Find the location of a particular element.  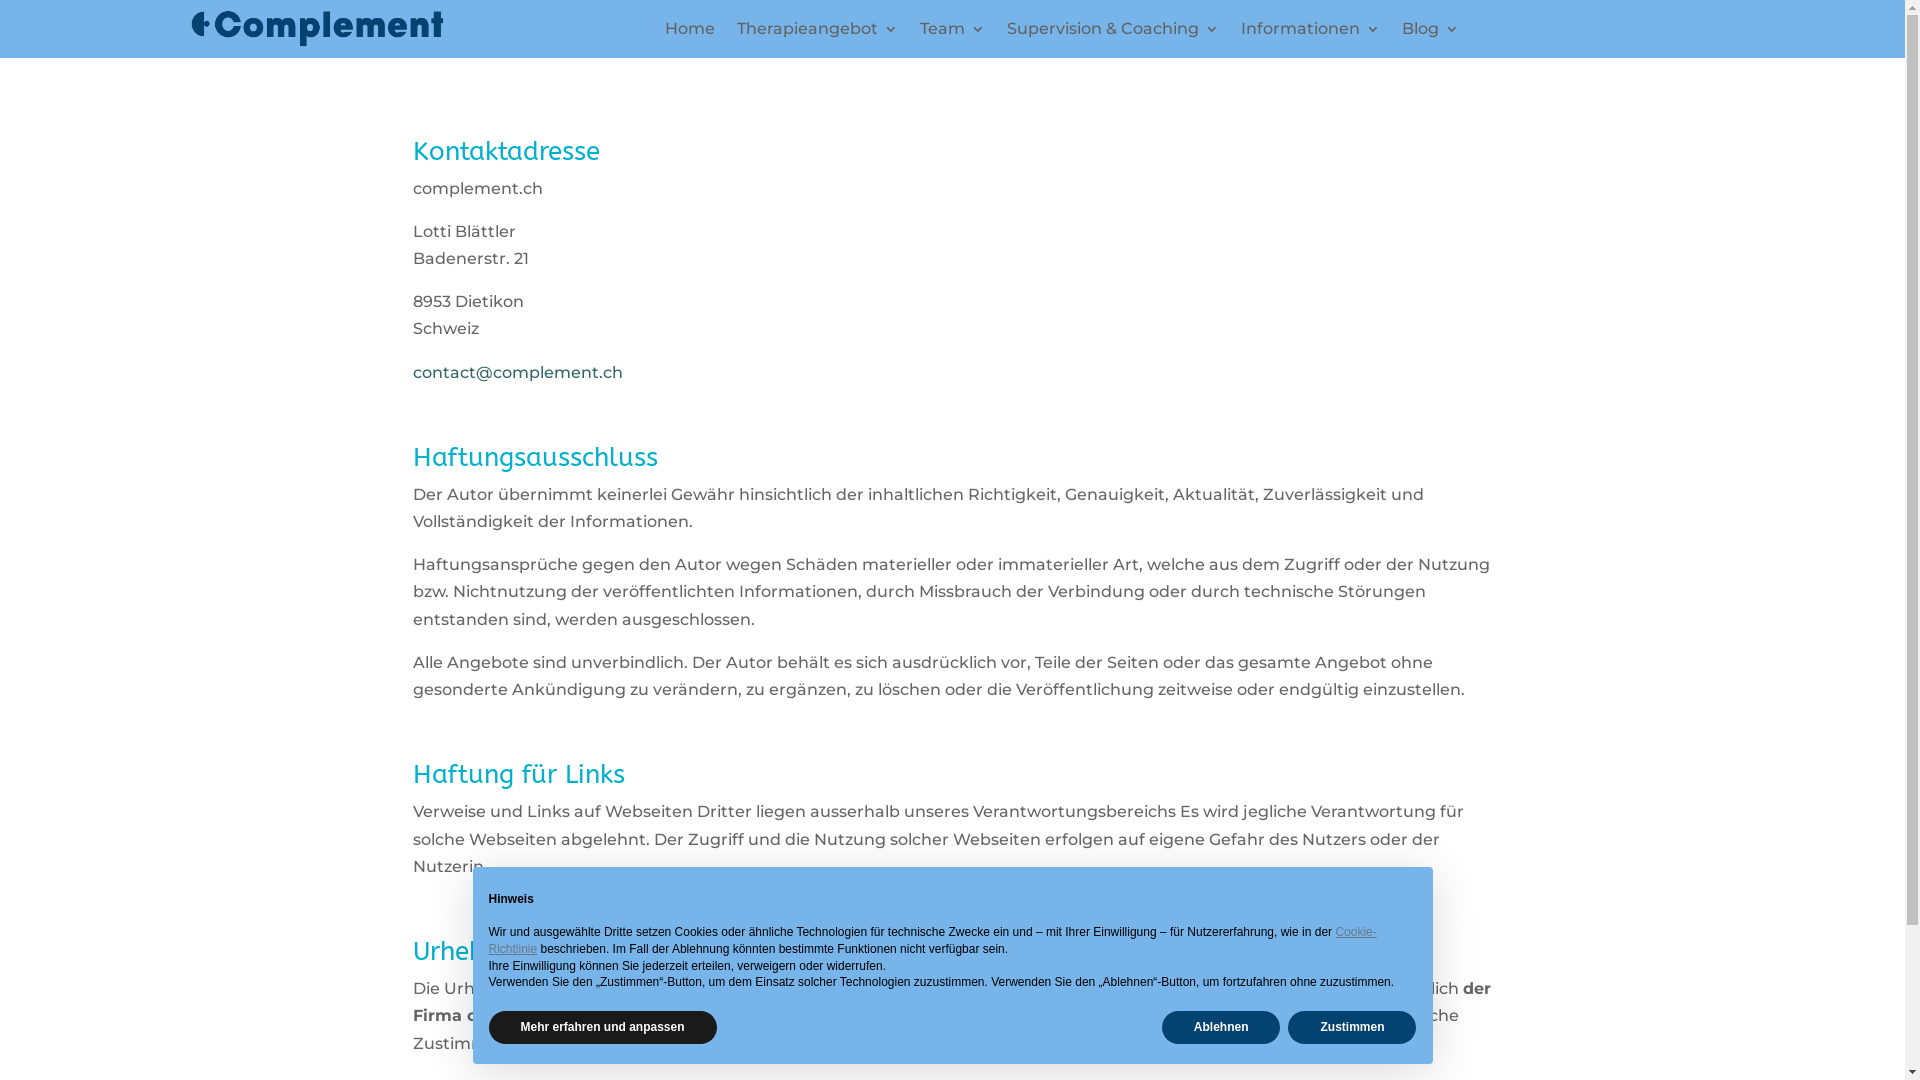

Supervision & Coaching is located at coordinates (1113, 33).